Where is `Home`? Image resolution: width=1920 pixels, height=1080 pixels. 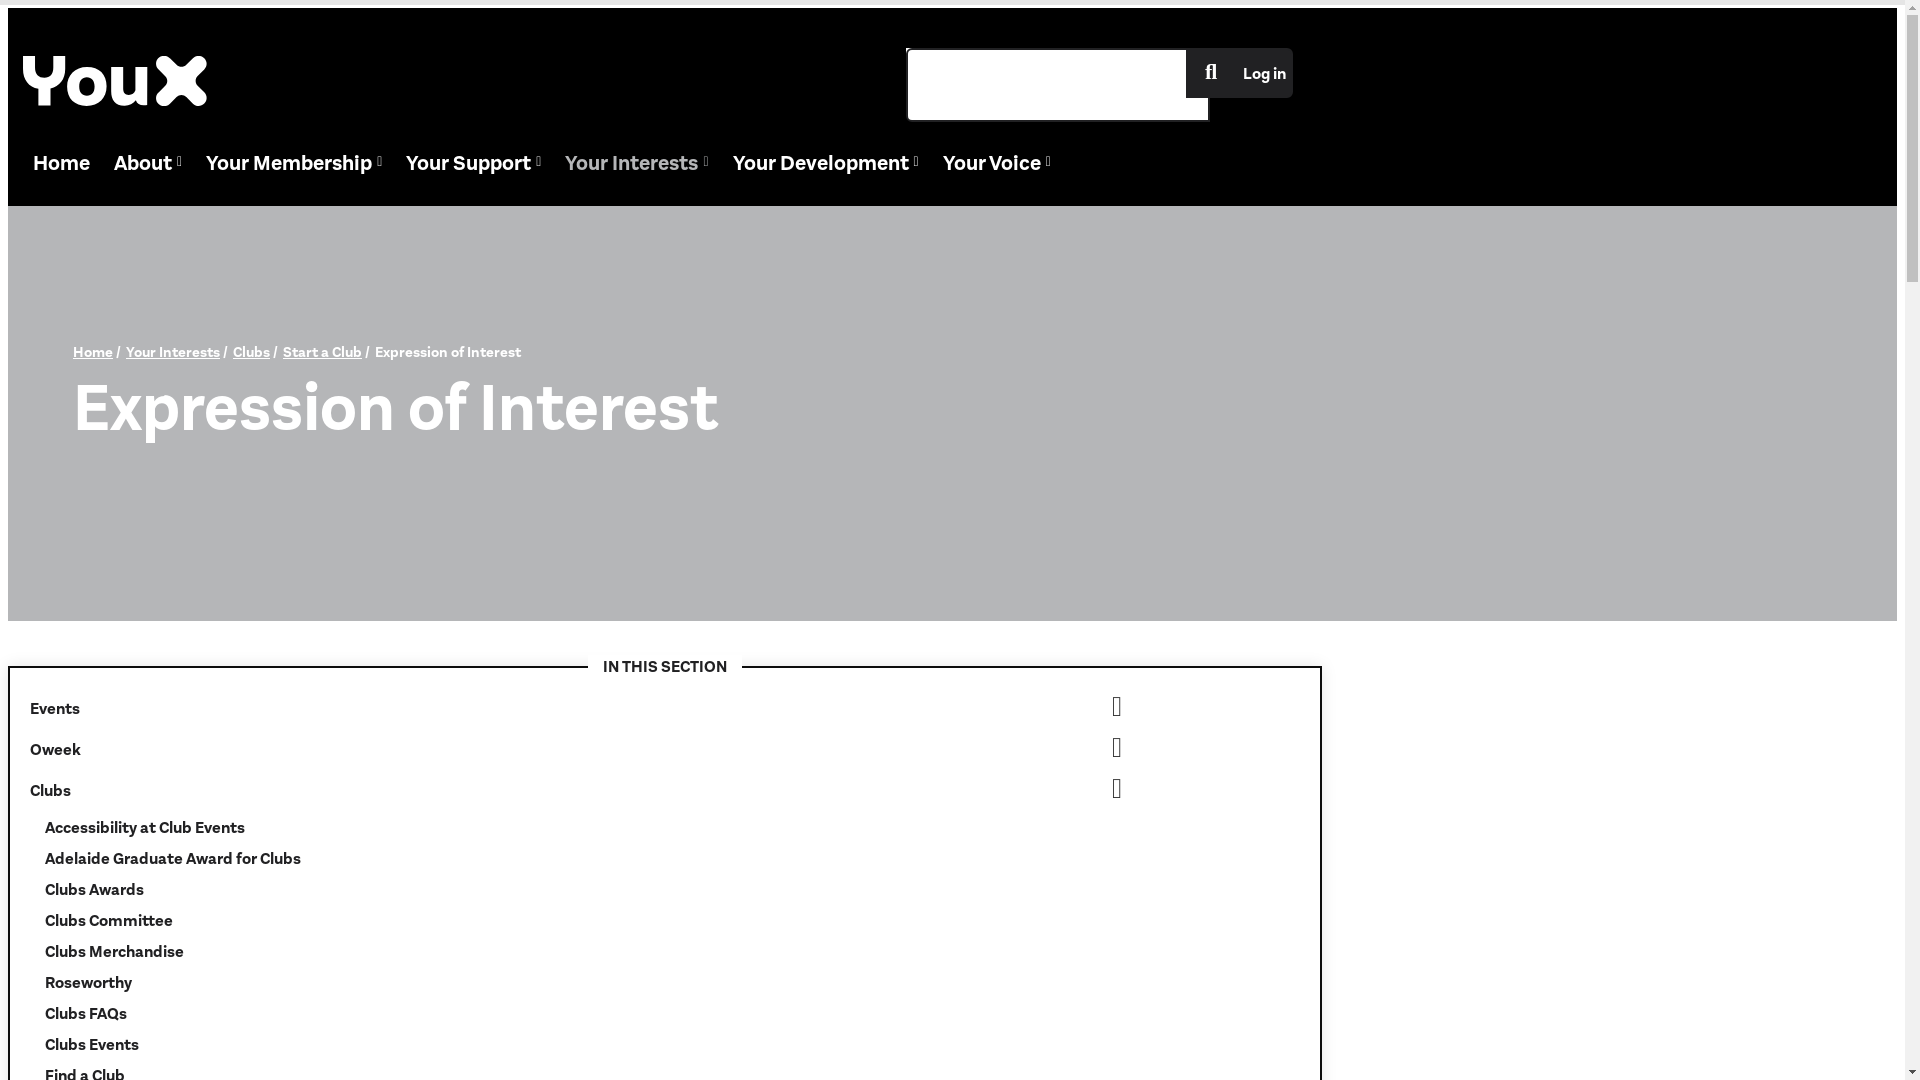
Home is located at coordinates (93, 352).